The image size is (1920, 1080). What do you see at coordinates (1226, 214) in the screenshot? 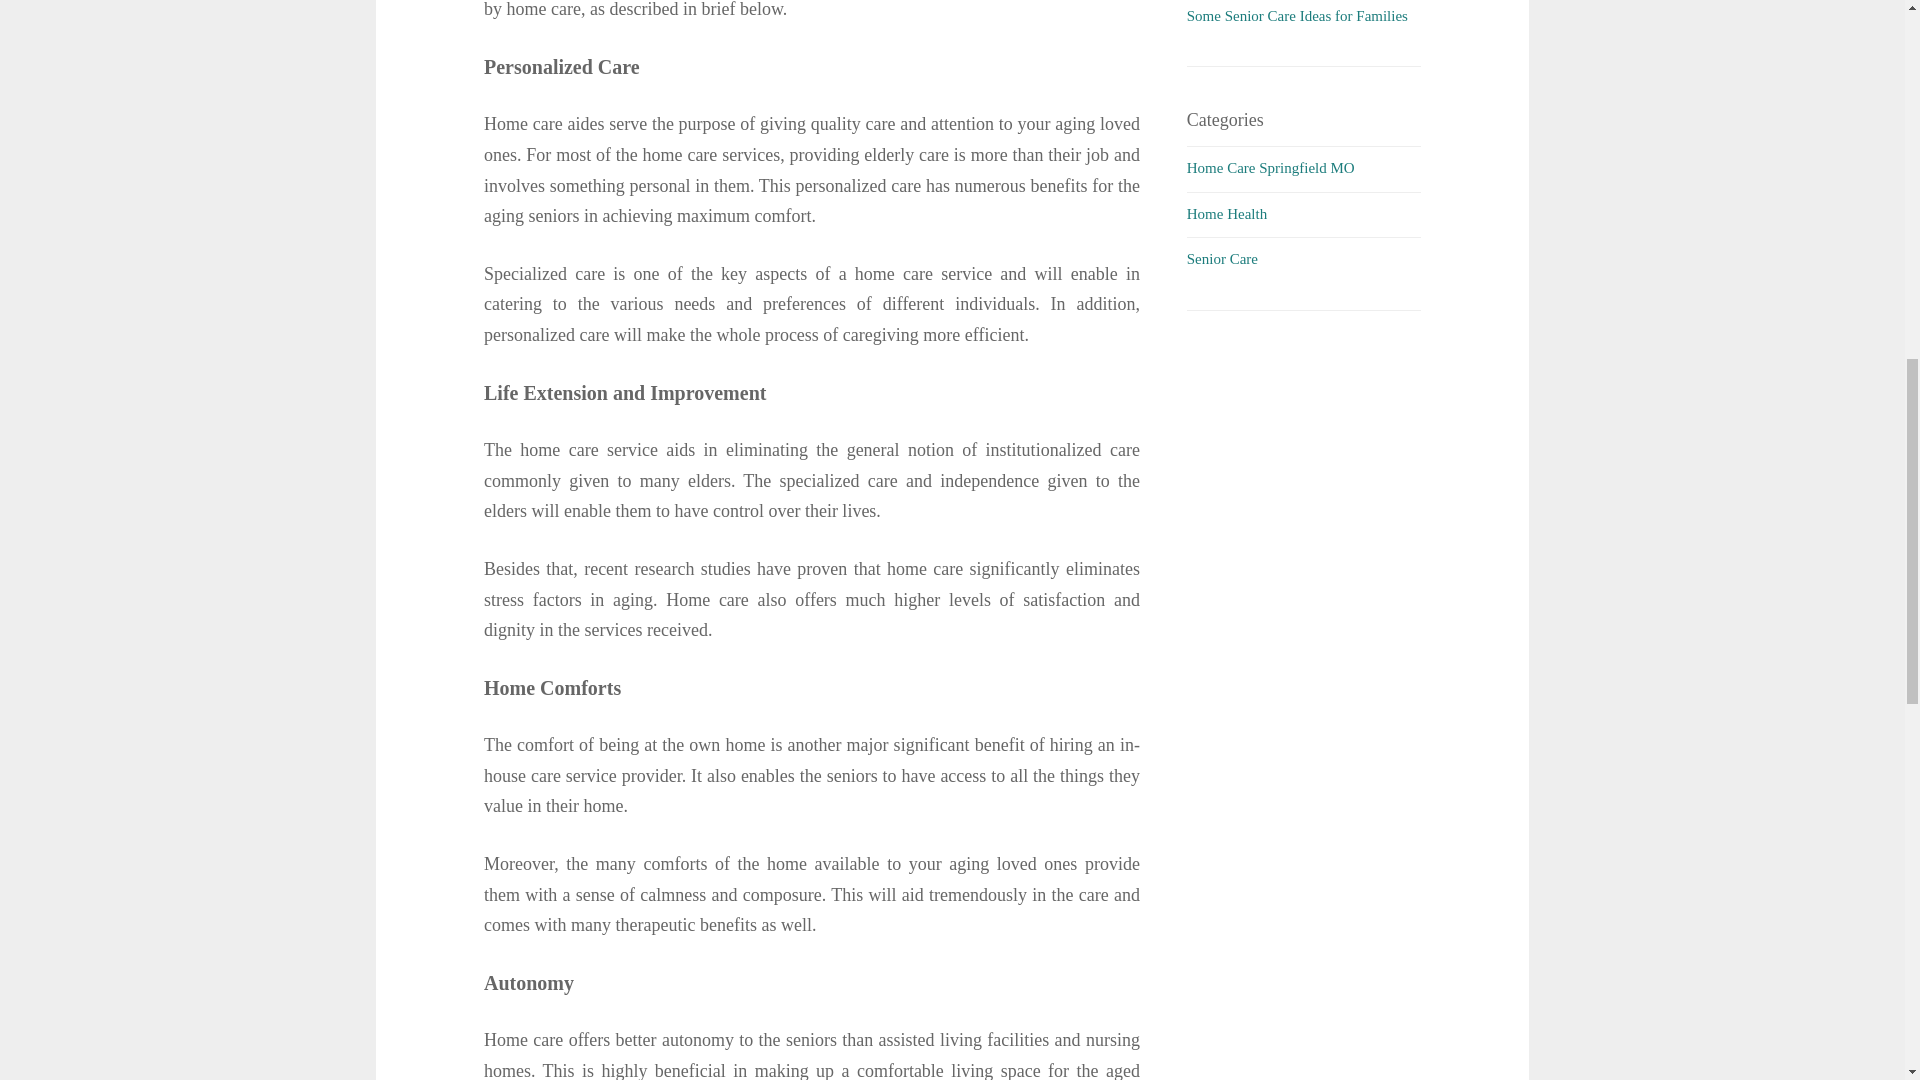
I see `Home Health` at bounding box center [1226, 214].